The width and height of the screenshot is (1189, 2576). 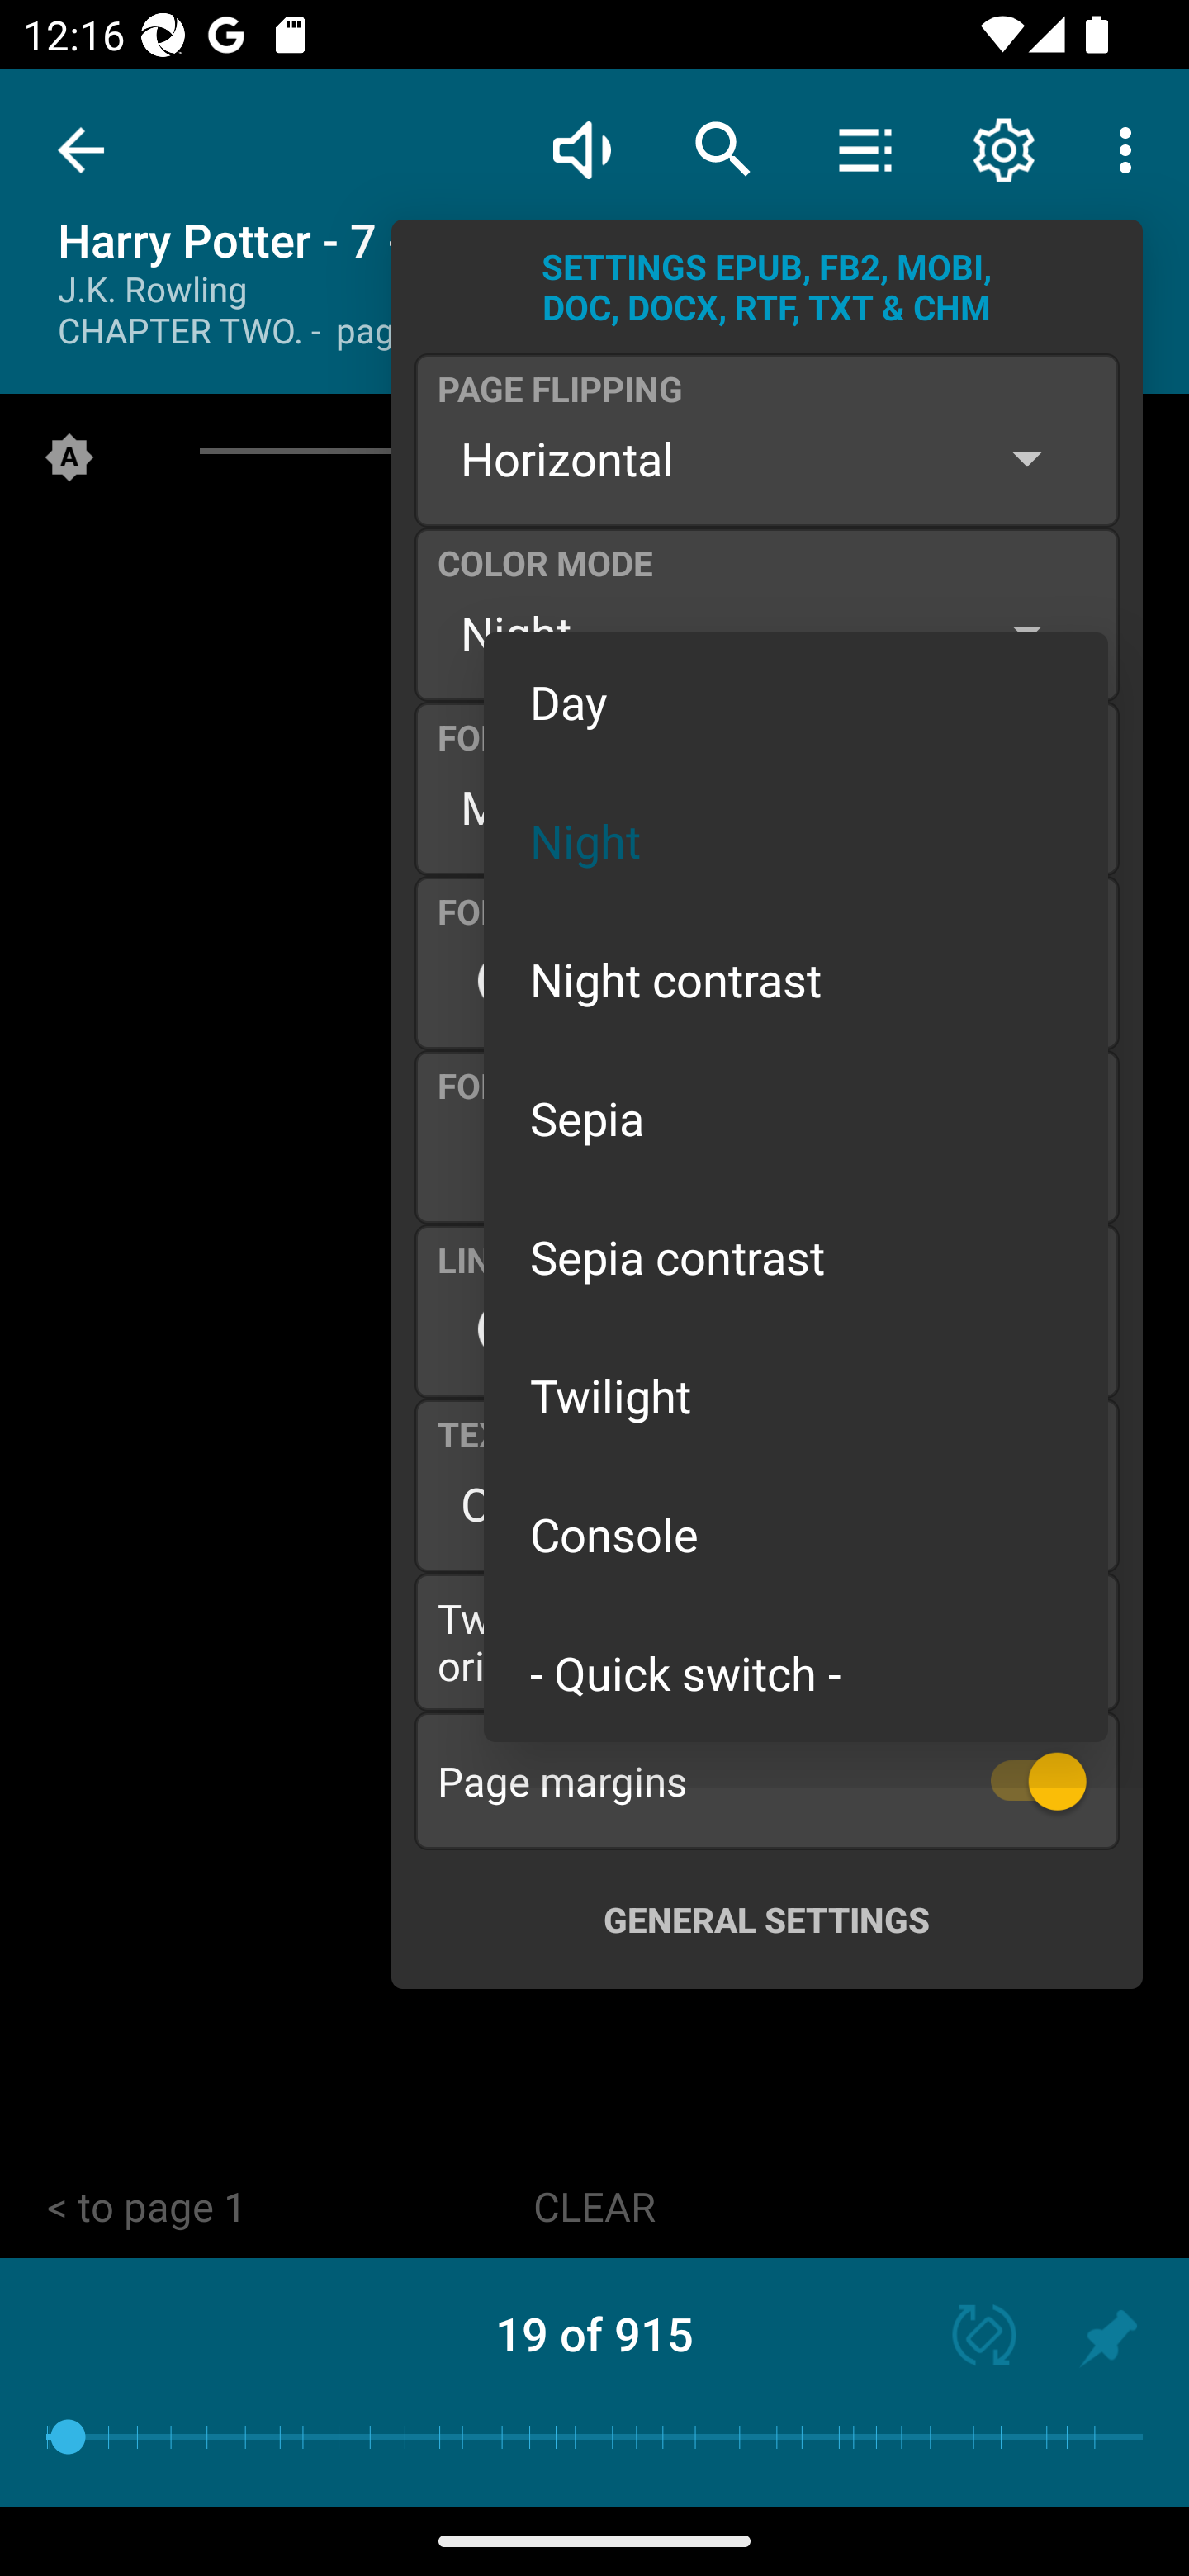 I want to click on Console, so click(x=796, y=1534).